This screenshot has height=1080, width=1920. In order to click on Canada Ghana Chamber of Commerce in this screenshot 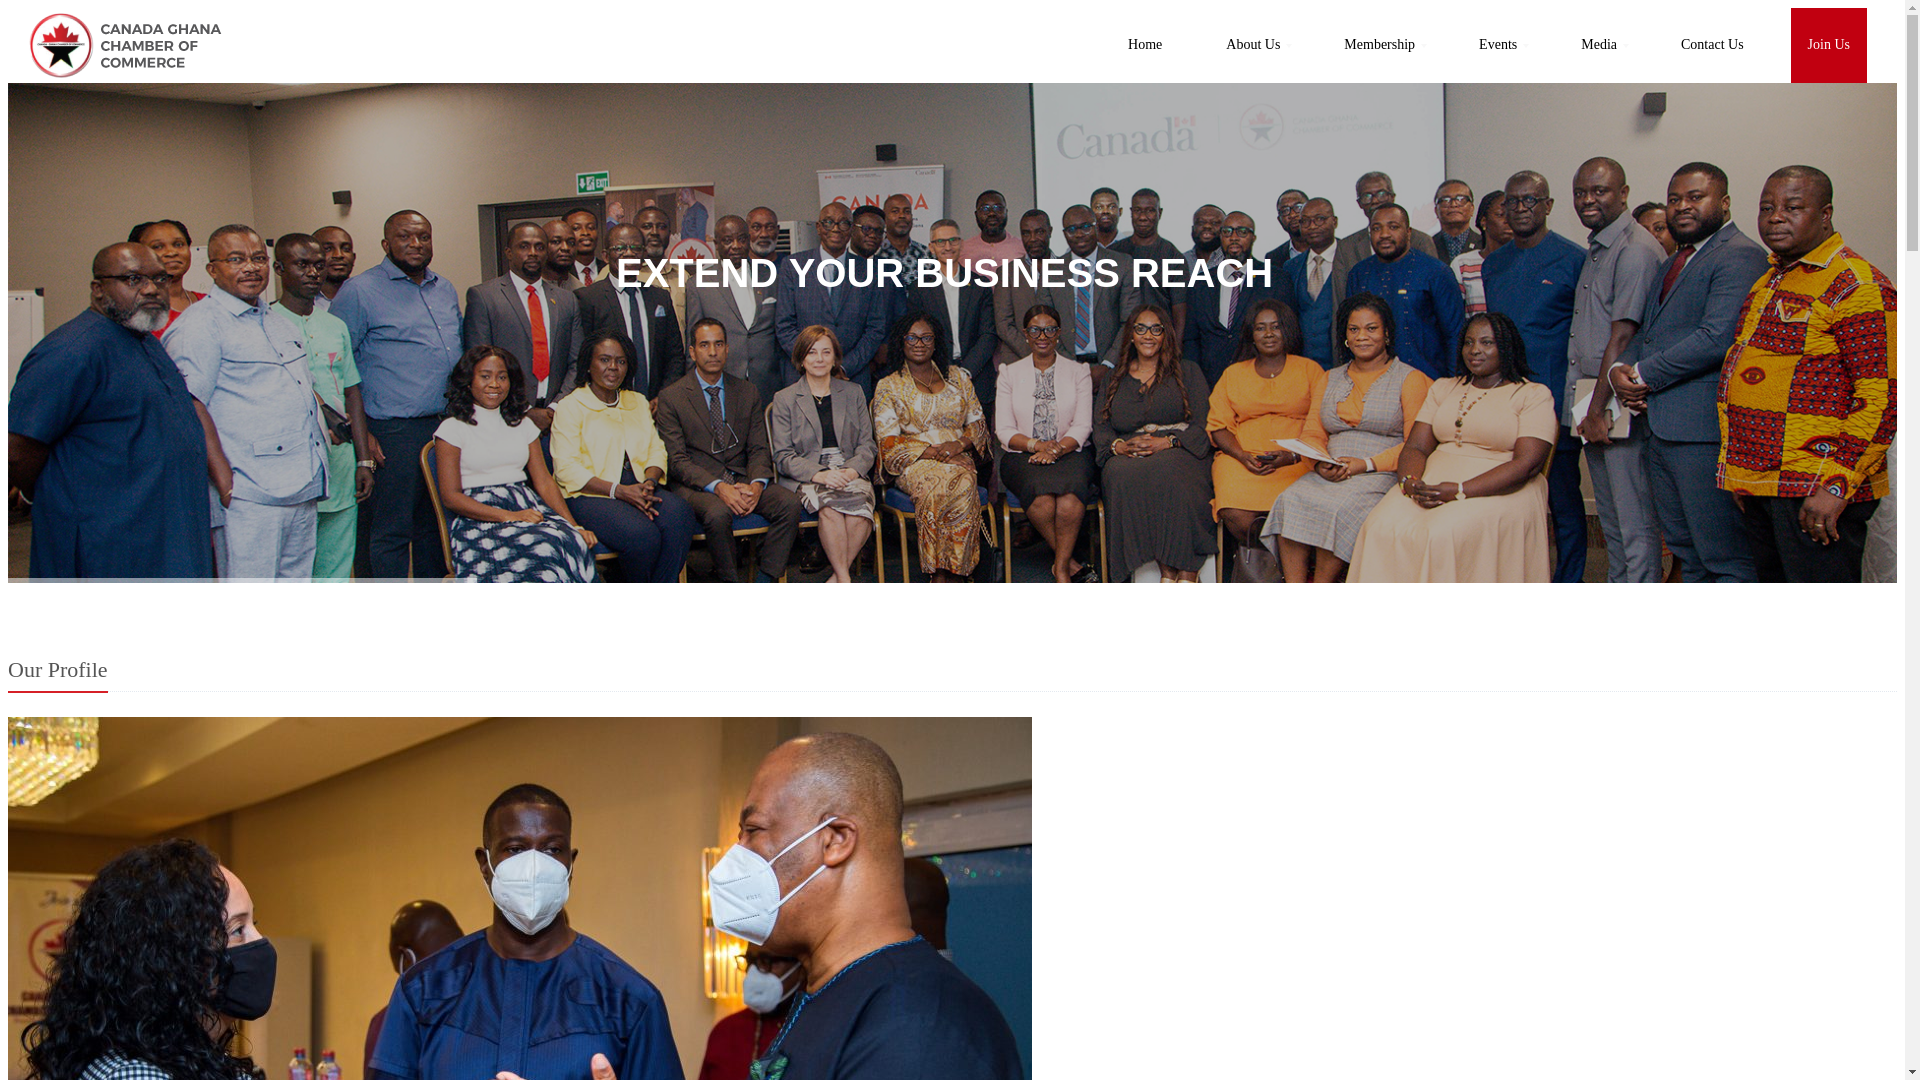, I will do `click(124, 45)`.